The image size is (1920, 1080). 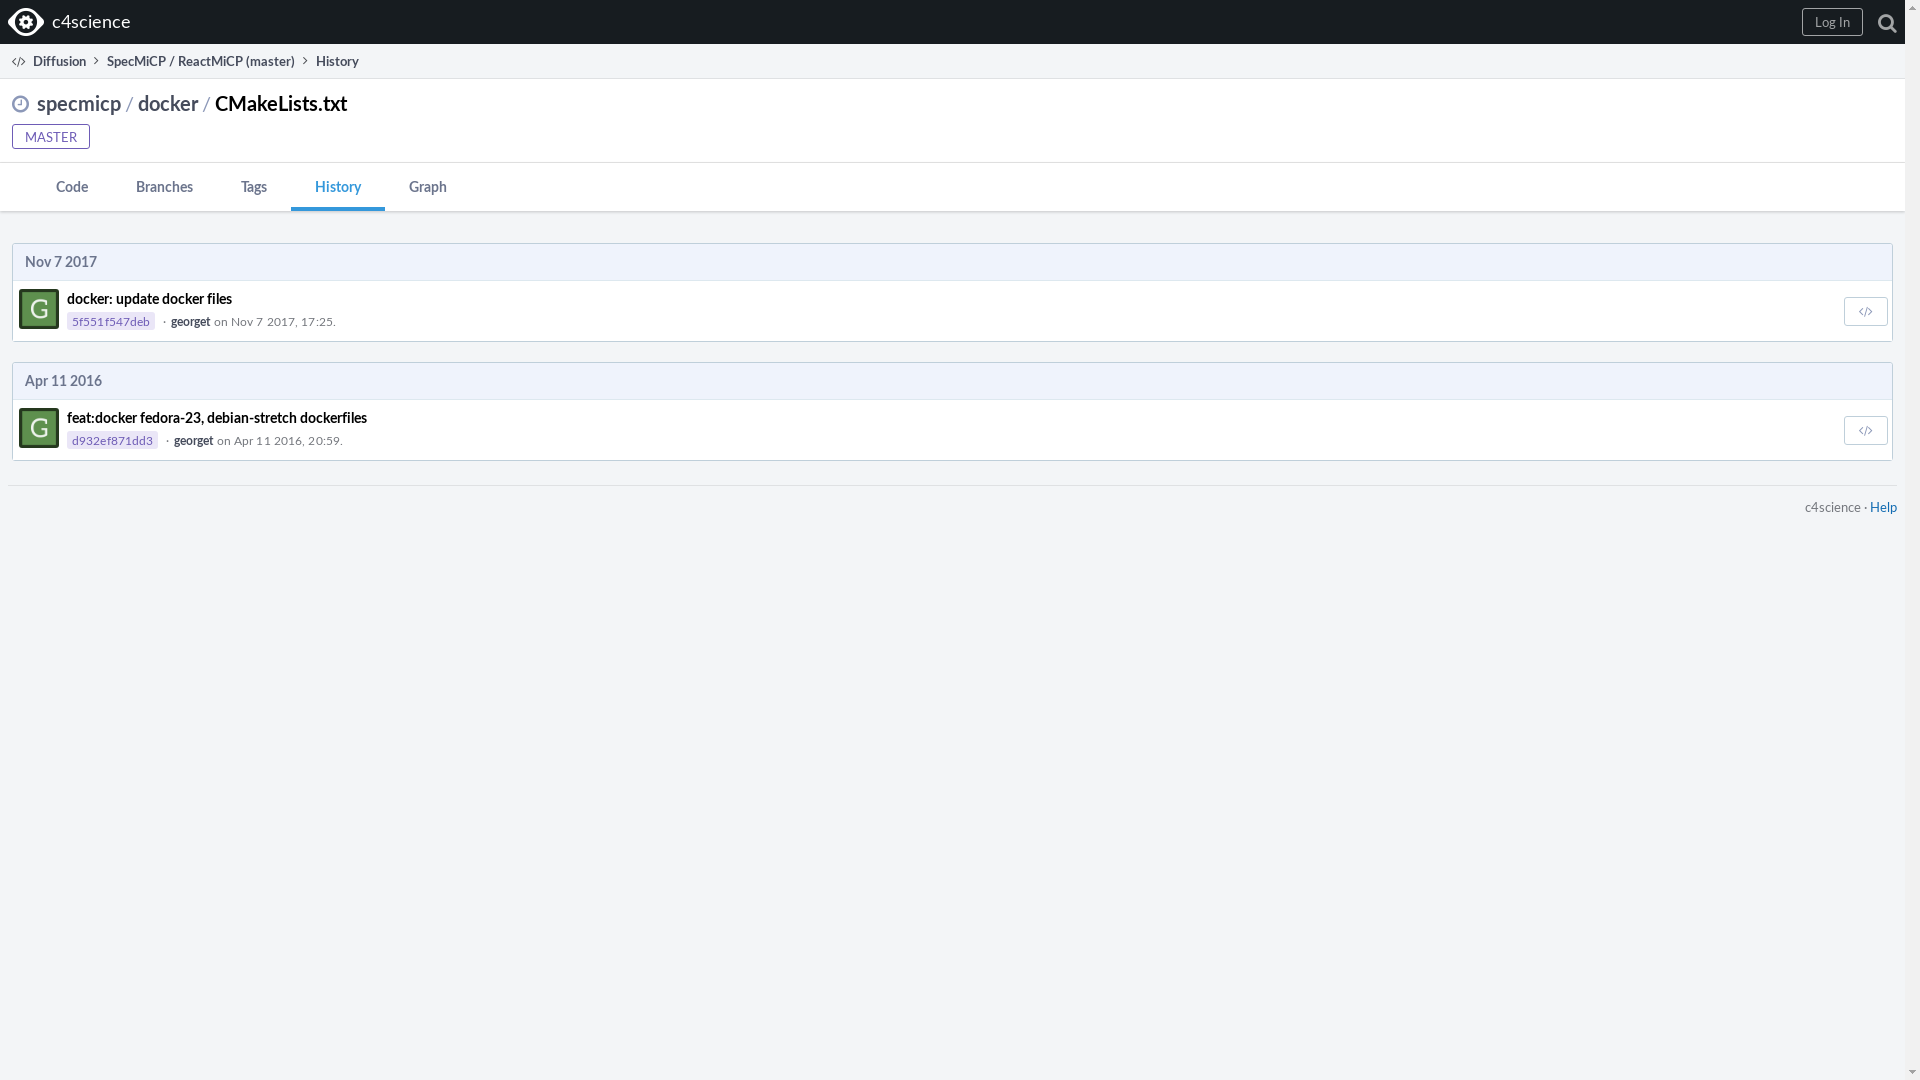 What do you see at coordinates (72, 22) in the screenshot?
I see `c4science` at bounding box center [72, 22].